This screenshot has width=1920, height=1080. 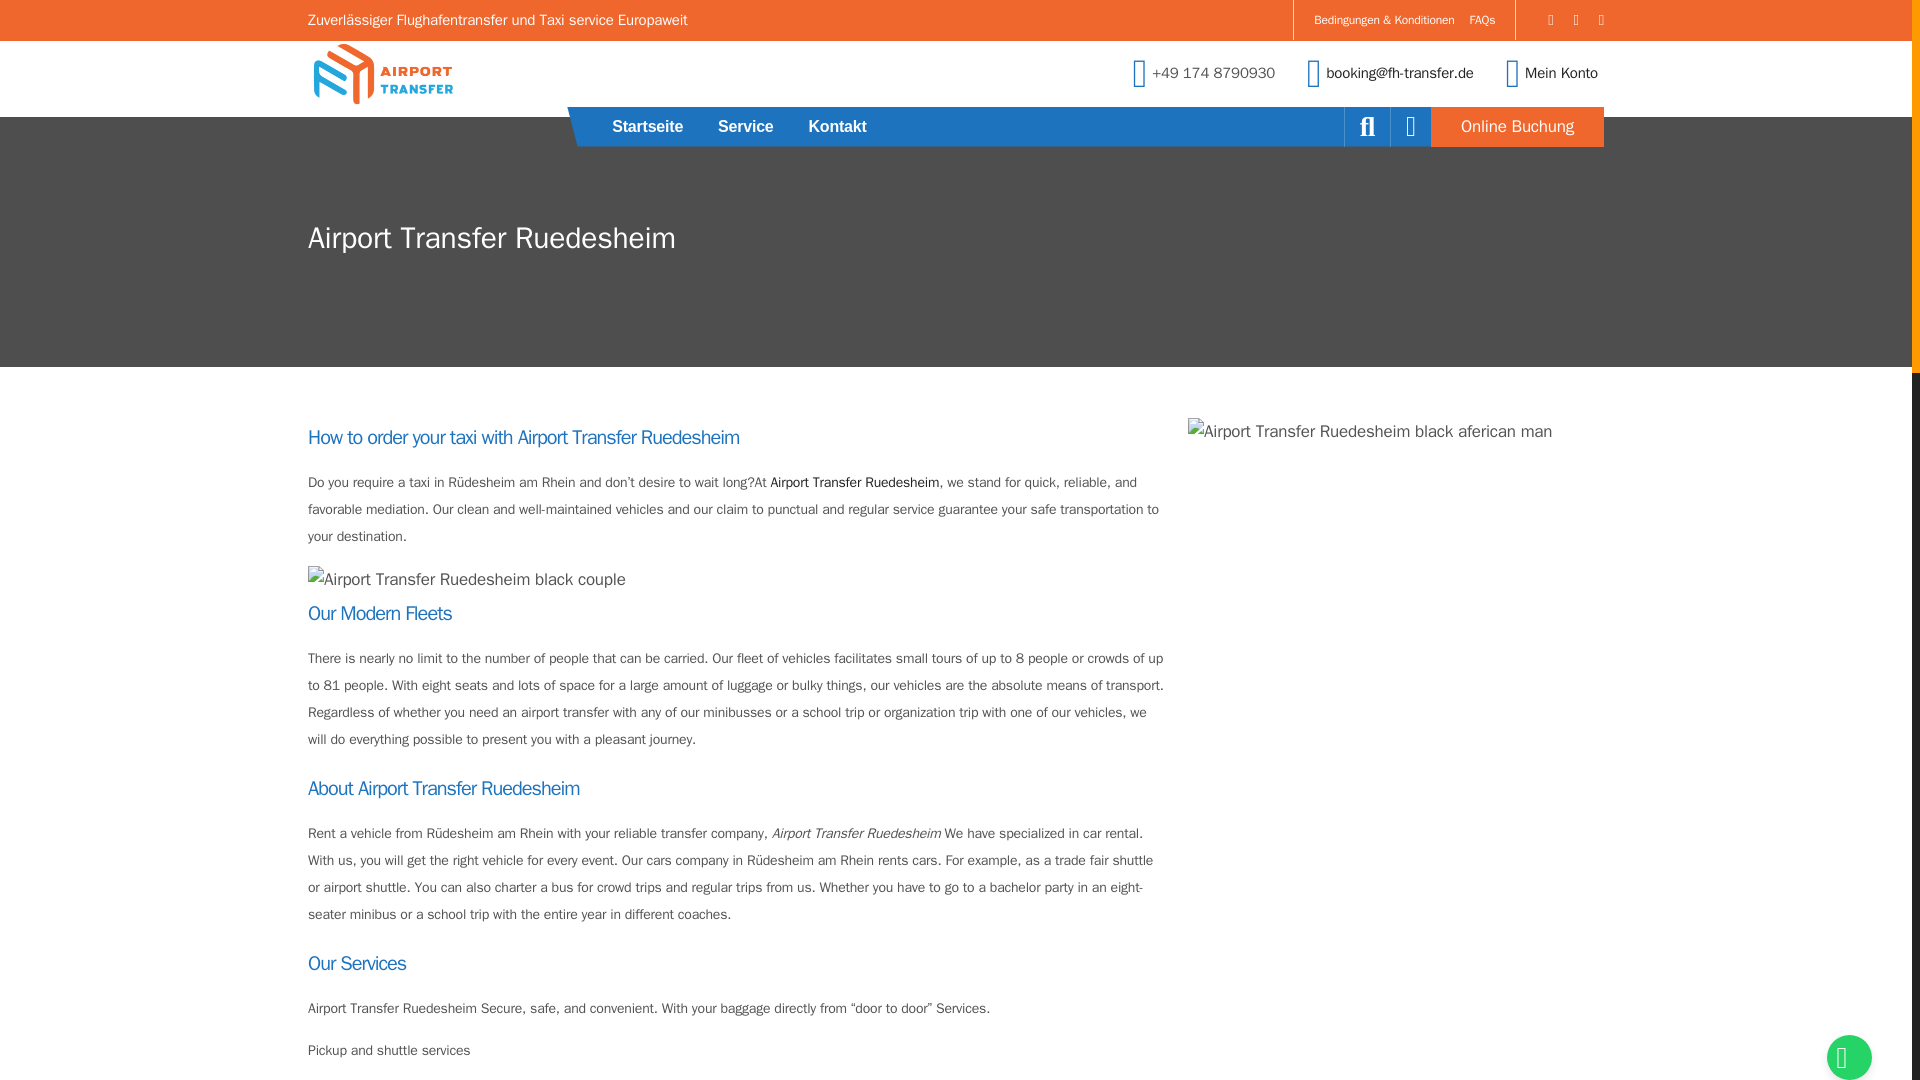 I want to click on Kontakt, so click(x=836, y=125).